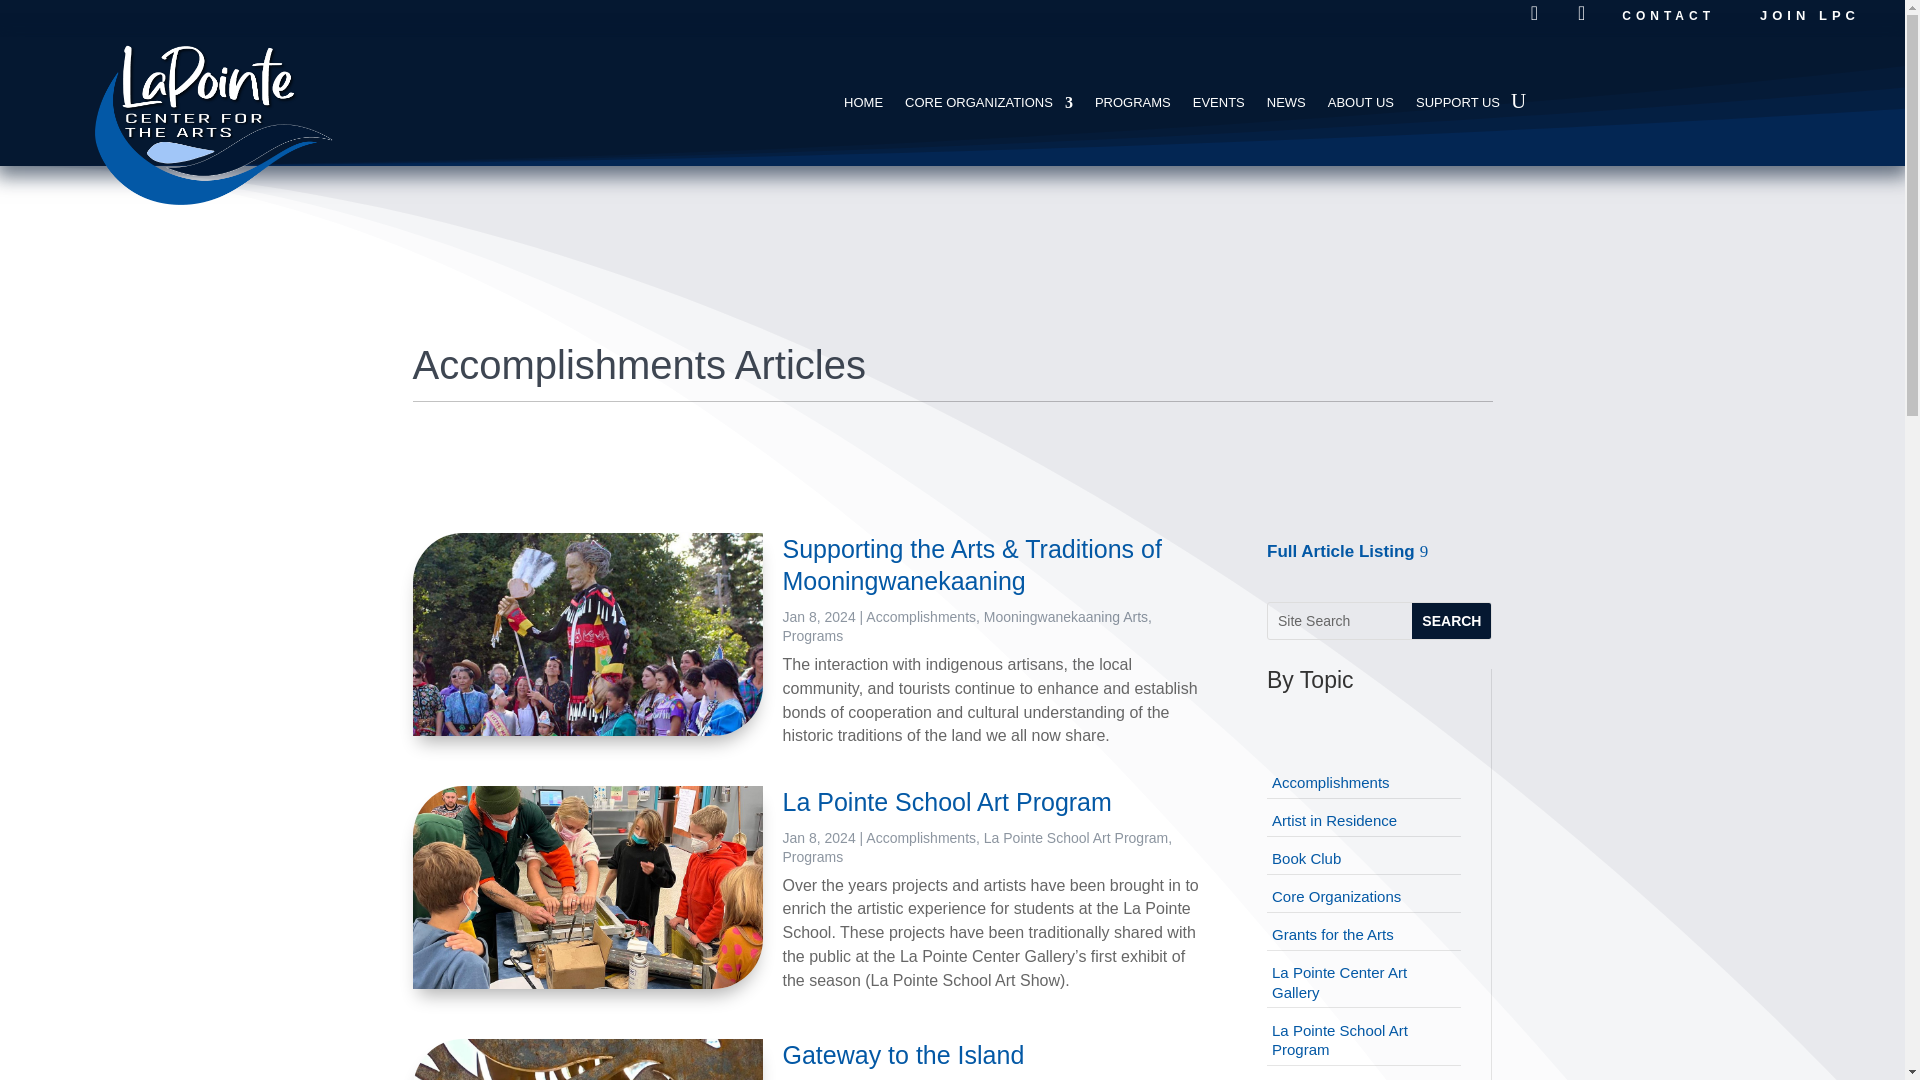  I want to click on CORE ORGANIZATIONS, so click(988, 105).